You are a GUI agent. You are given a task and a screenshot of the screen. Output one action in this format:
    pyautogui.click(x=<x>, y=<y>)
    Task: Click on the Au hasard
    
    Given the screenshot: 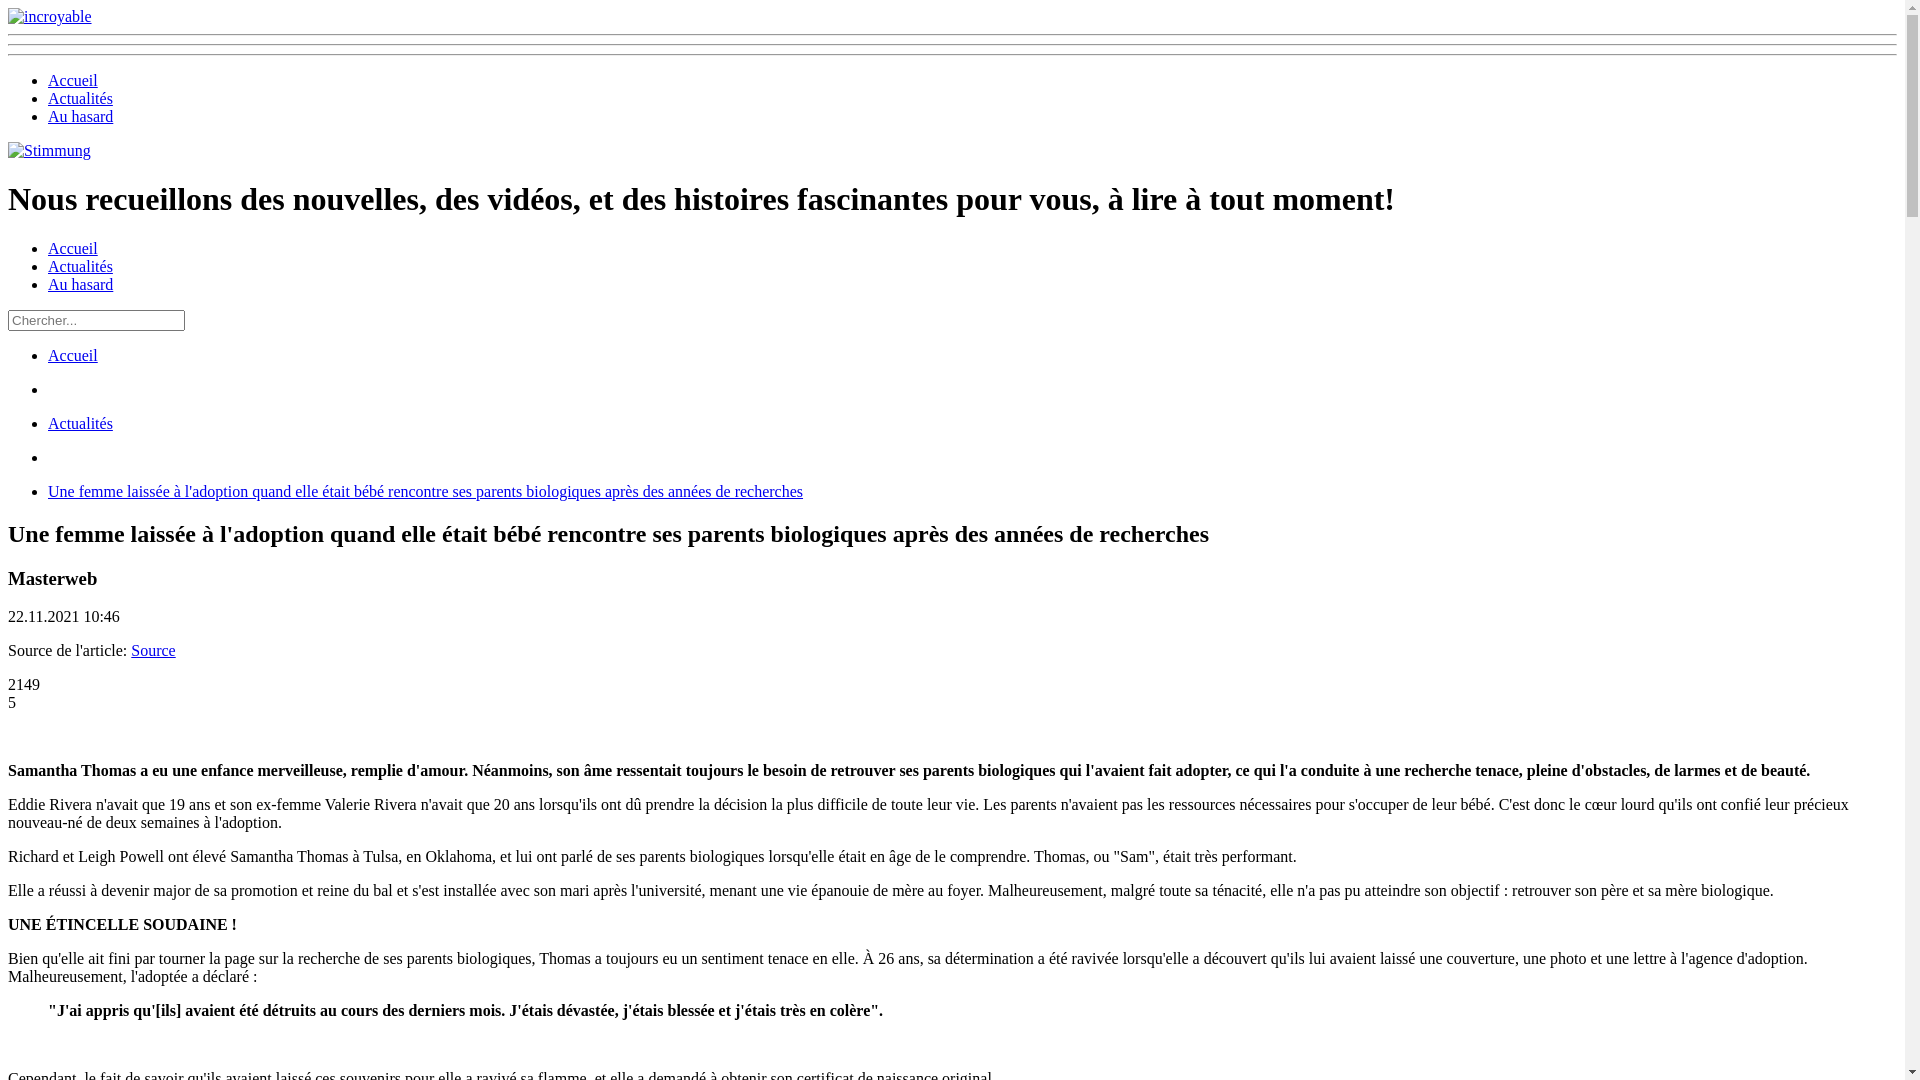 What is the action you would take?
    pyautogui.click(x=80, y=284)
    